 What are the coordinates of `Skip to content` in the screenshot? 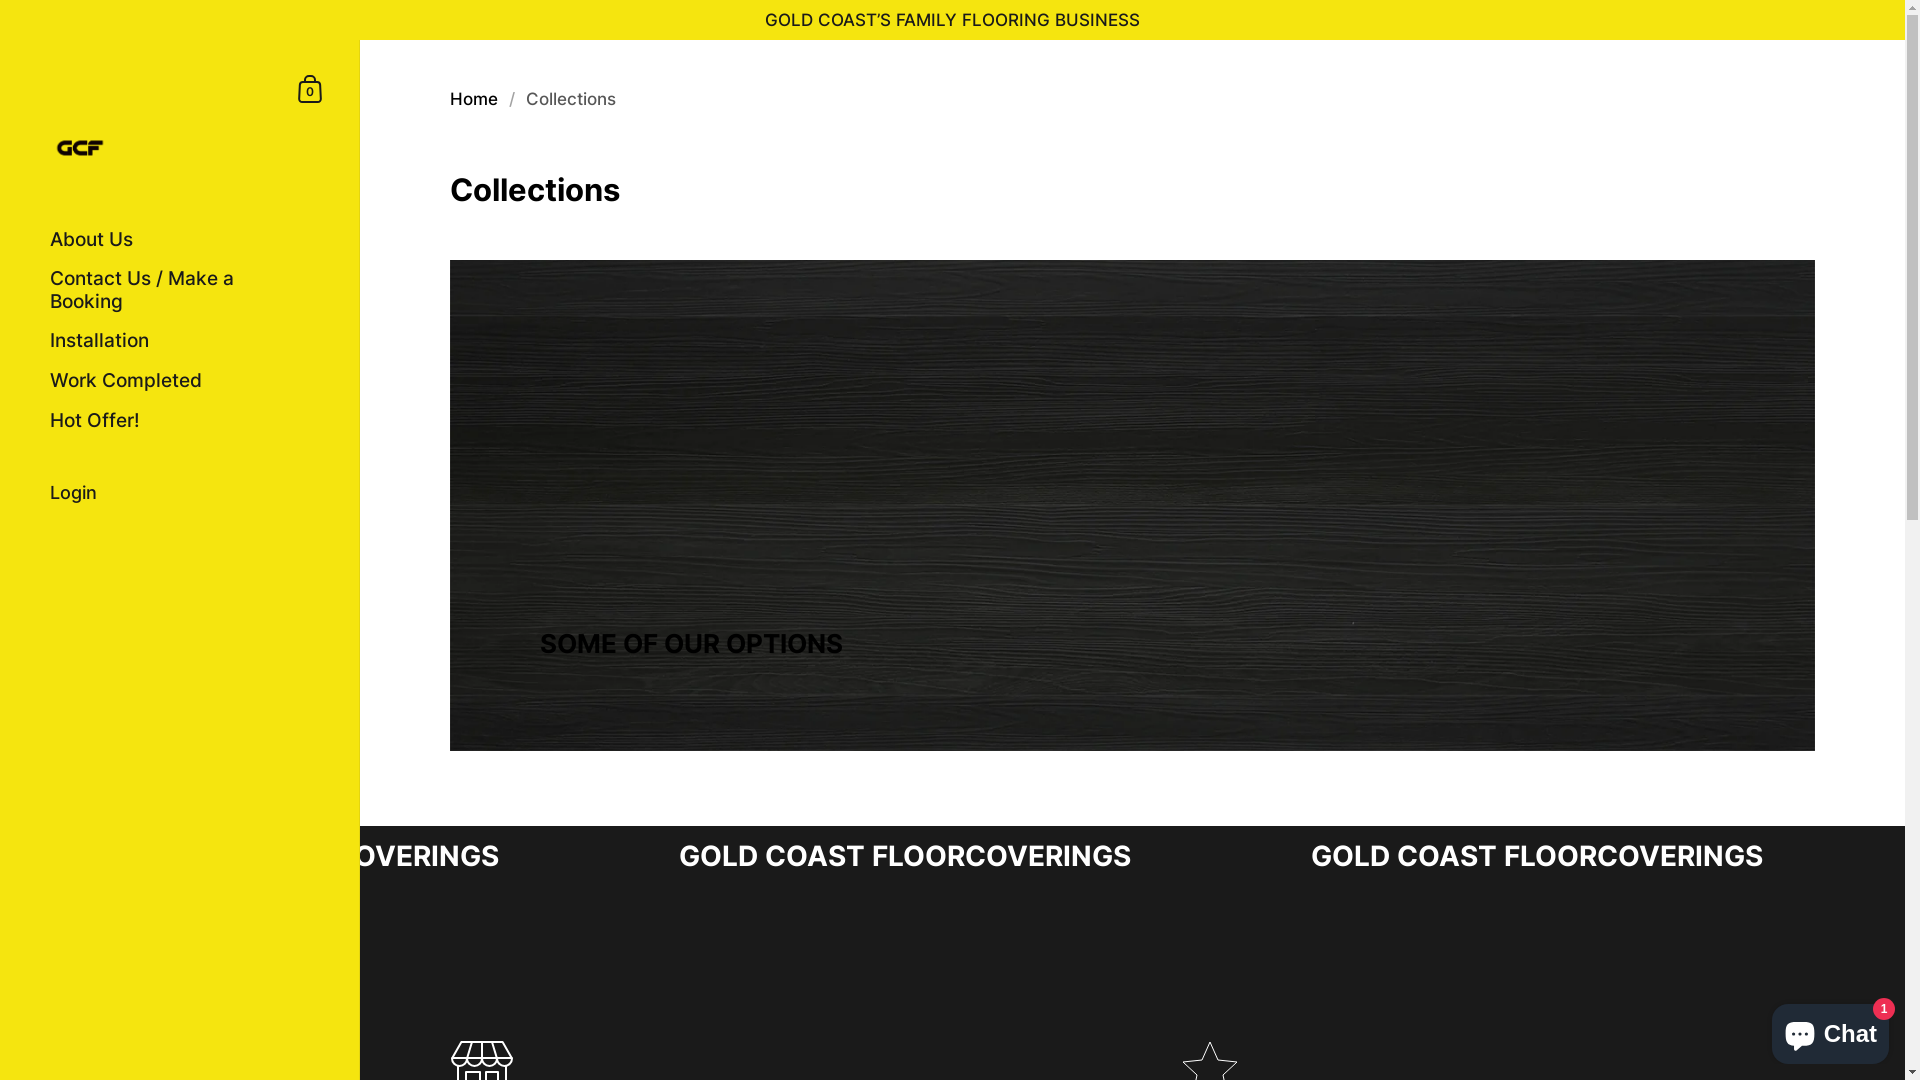 It's located at (0, 40).